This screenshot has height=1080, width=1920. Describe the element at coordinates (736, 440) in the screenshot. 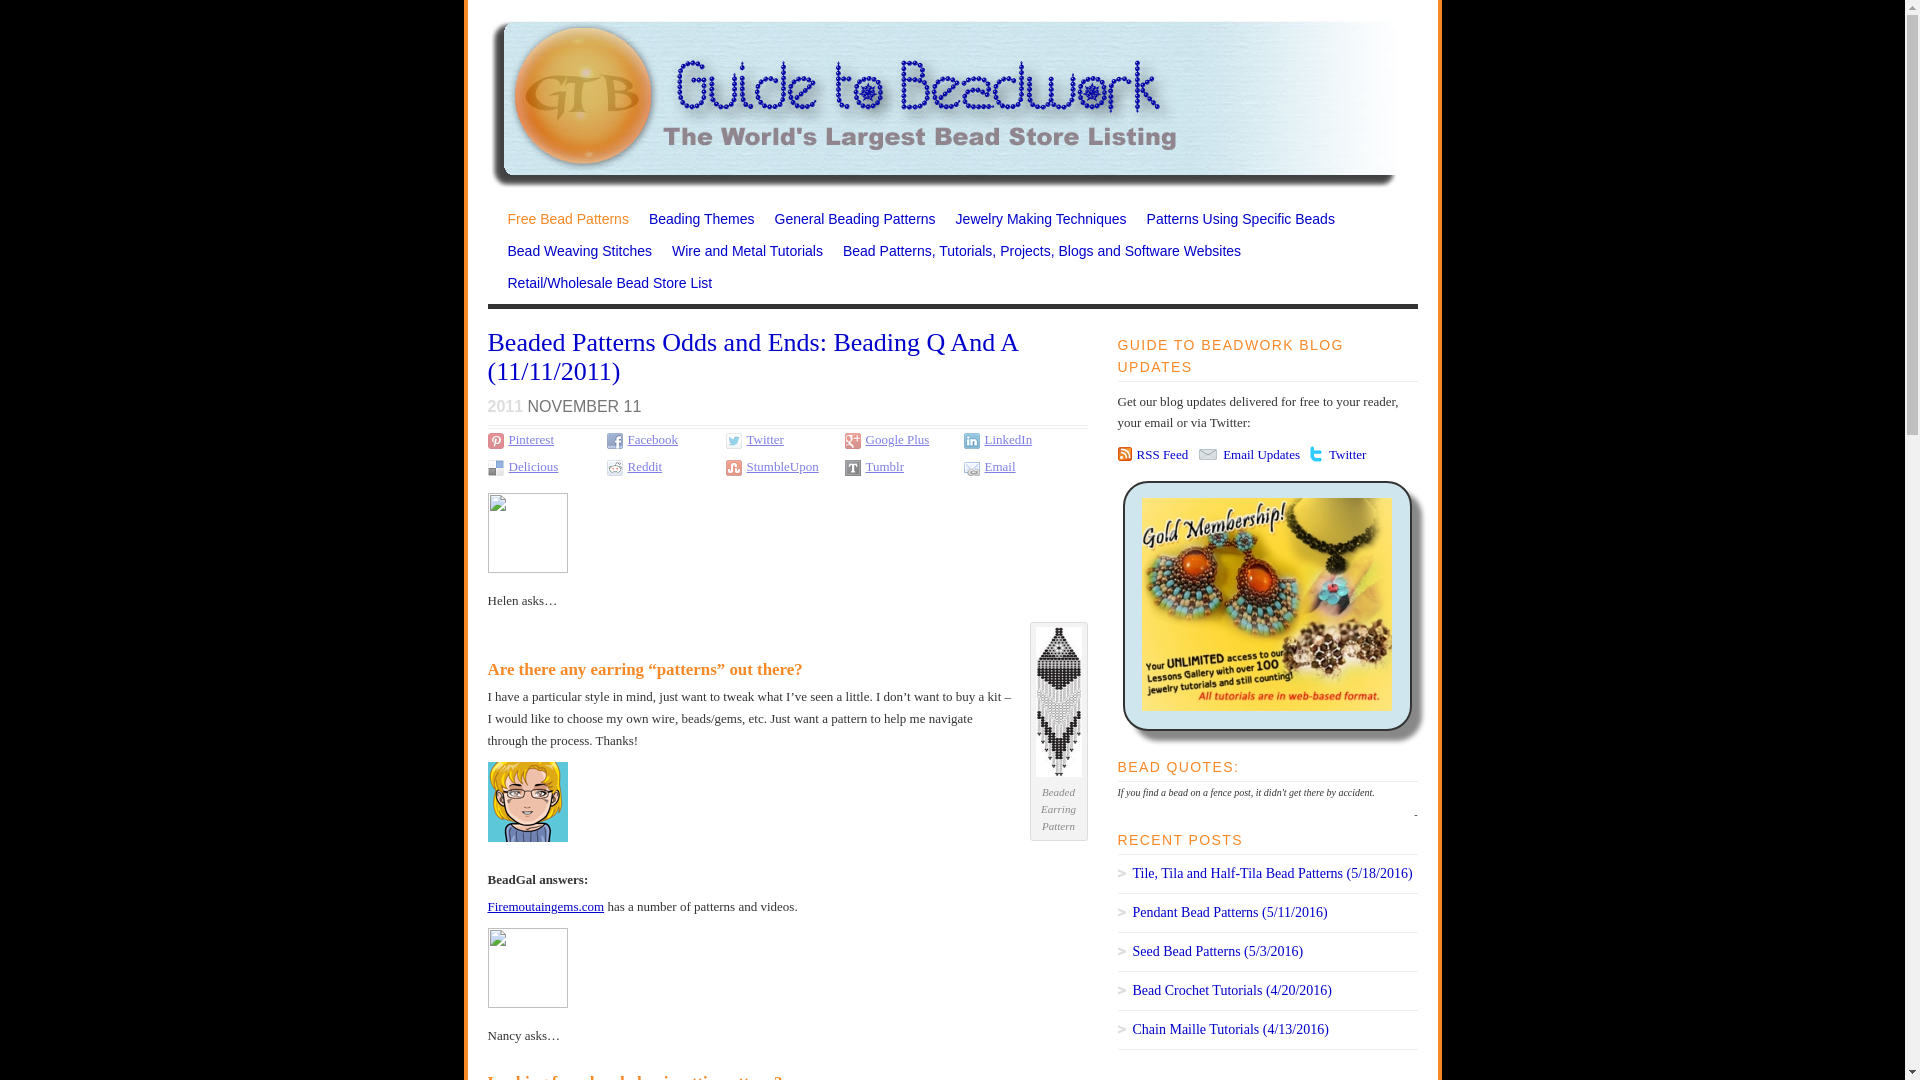

I see `Tweet this !` at that location.